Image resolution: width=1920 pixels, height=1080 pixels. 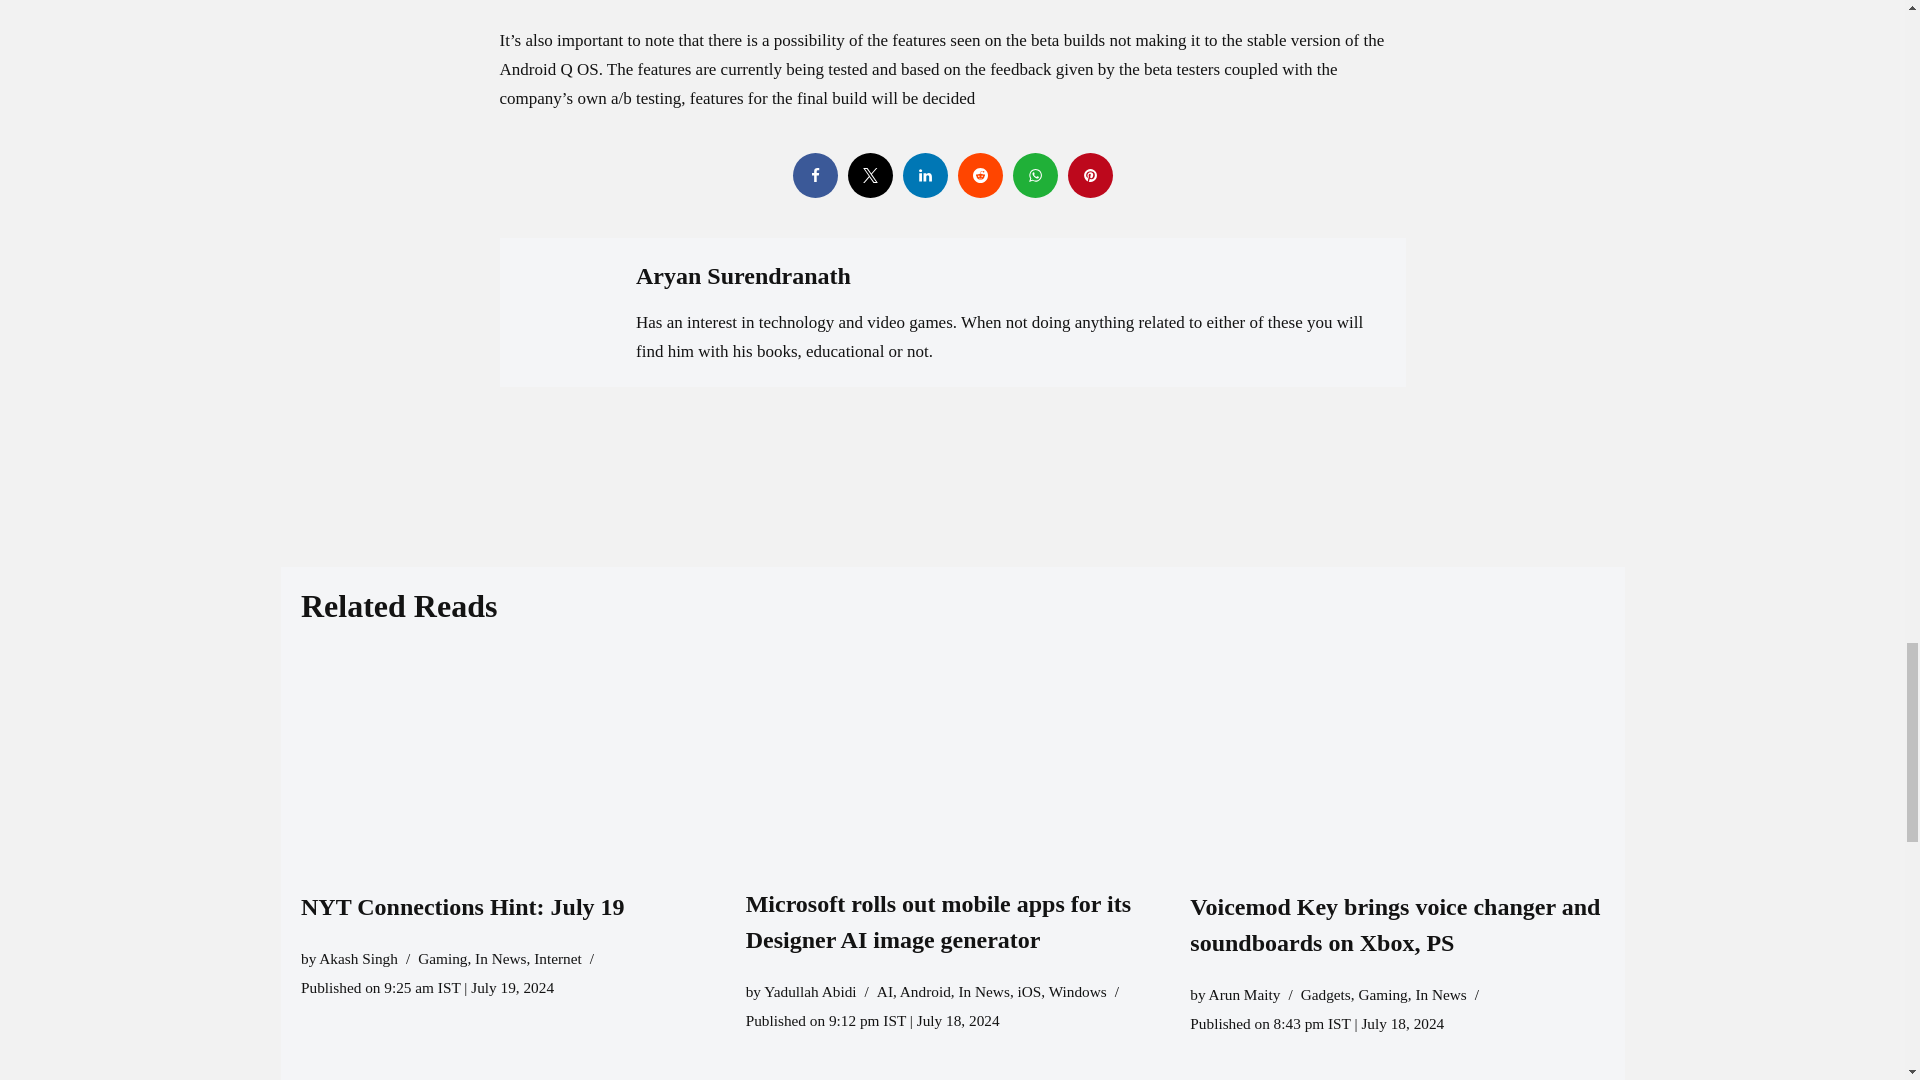 What do you see at coordinates (814, 175) in the screenshot?
I see `Facebook` at bounding box center [814, 175].